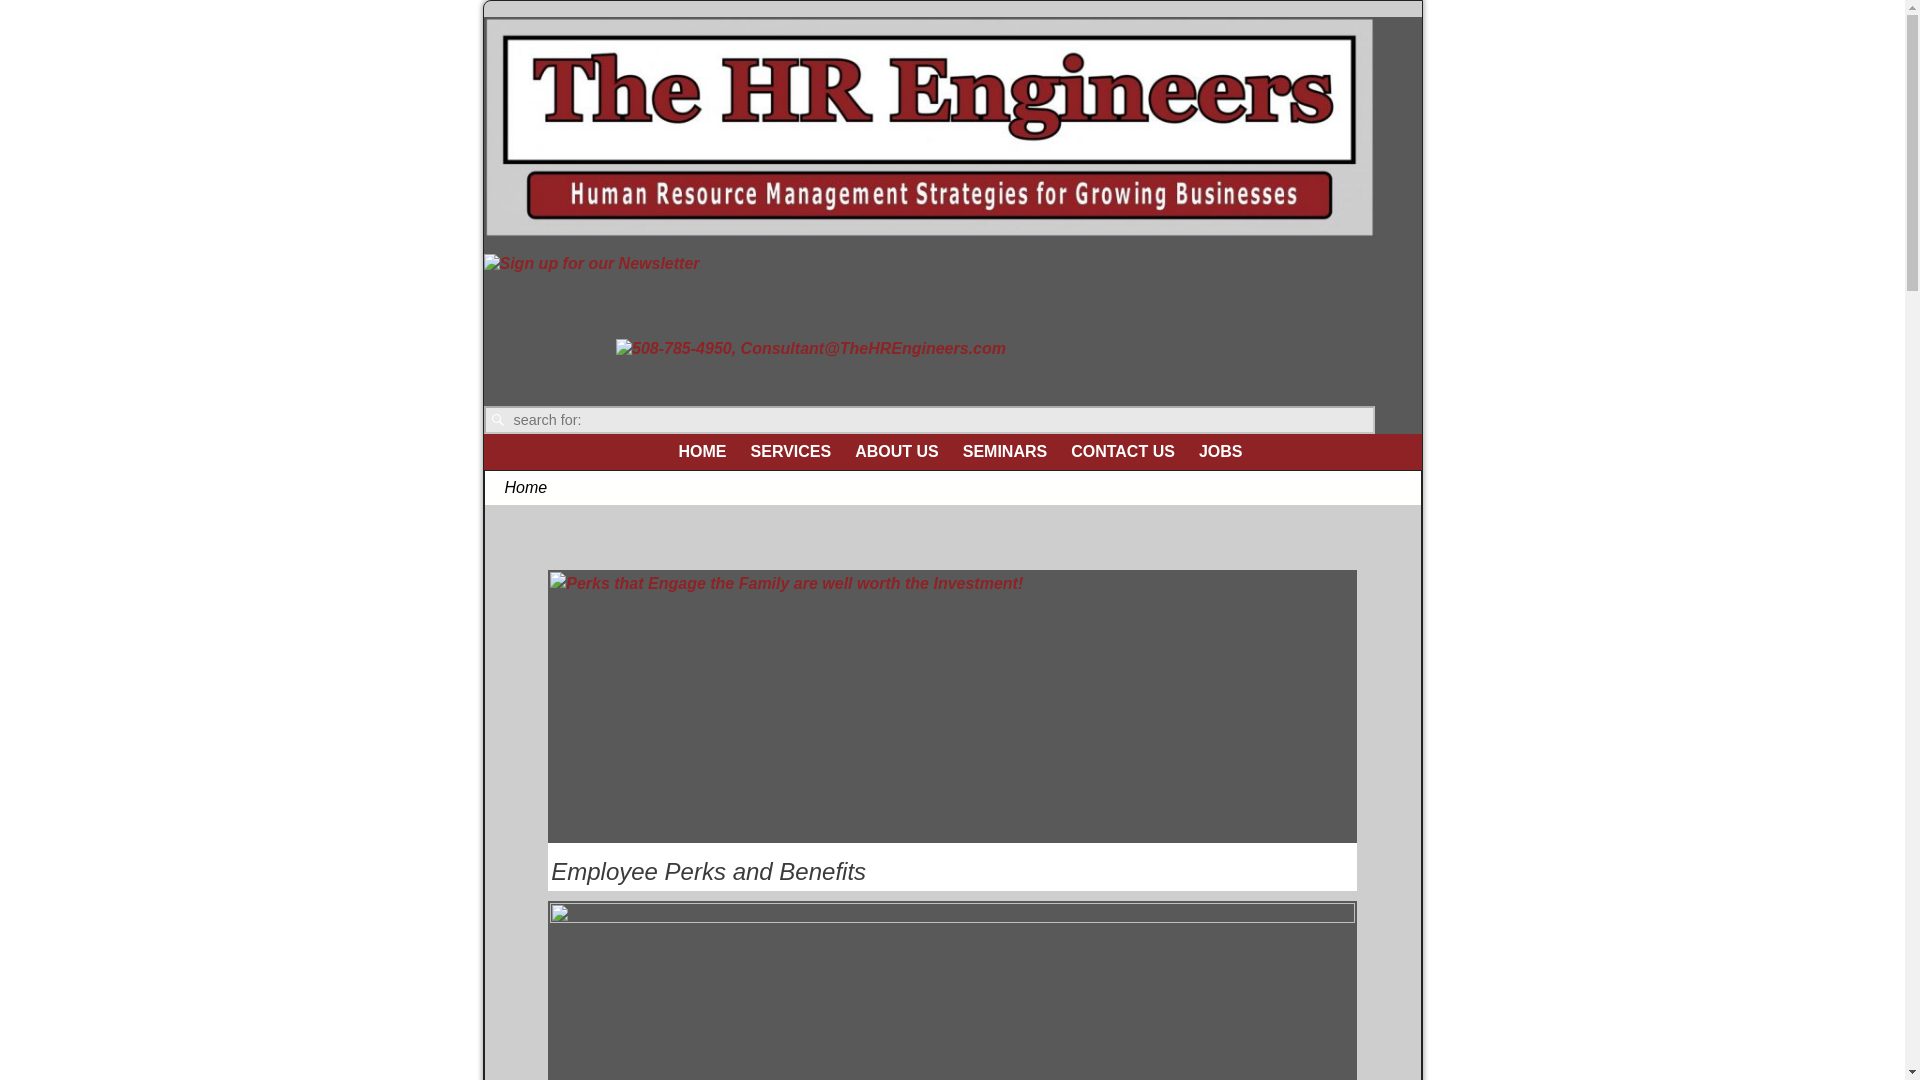  I want to click on Employee Perks and Benefits, so click(708, 870).